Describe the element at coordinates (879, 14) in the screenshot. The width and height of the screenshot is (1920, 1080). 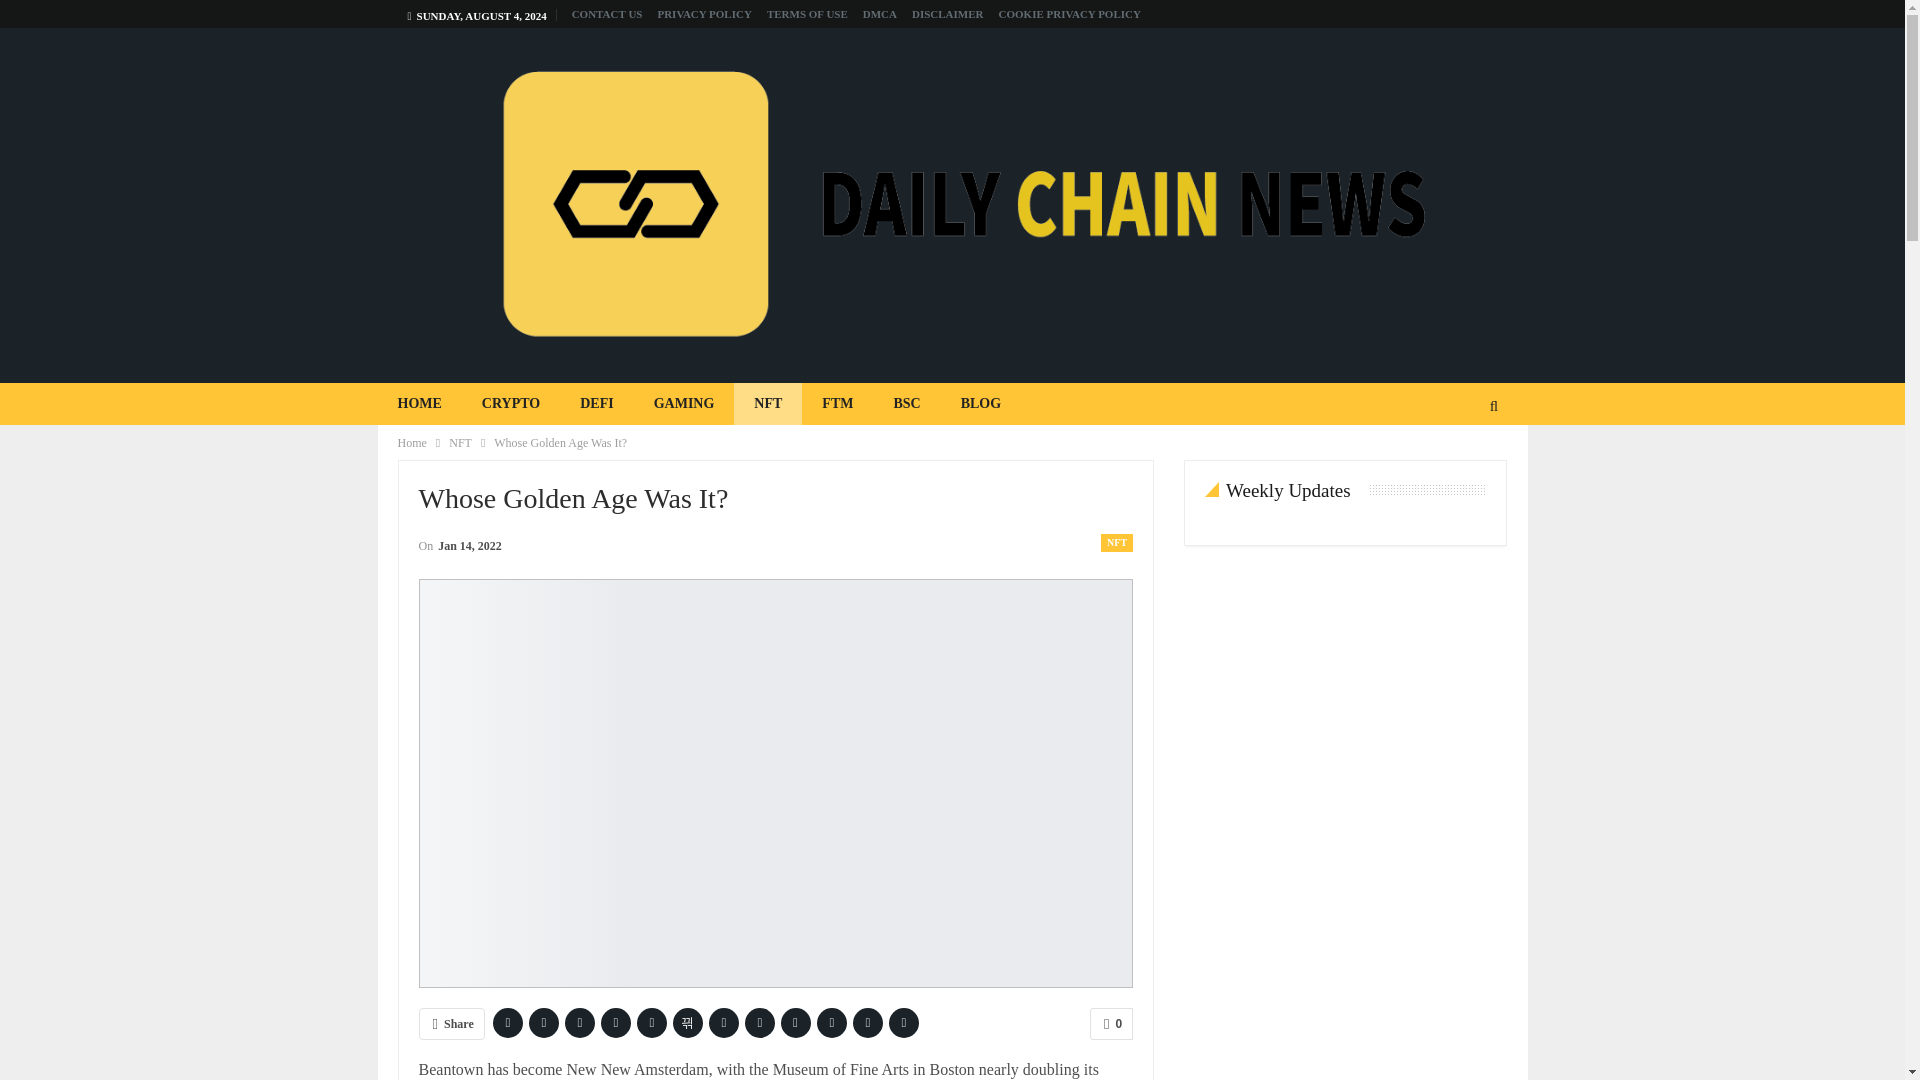
I see `DMCA` at that location.